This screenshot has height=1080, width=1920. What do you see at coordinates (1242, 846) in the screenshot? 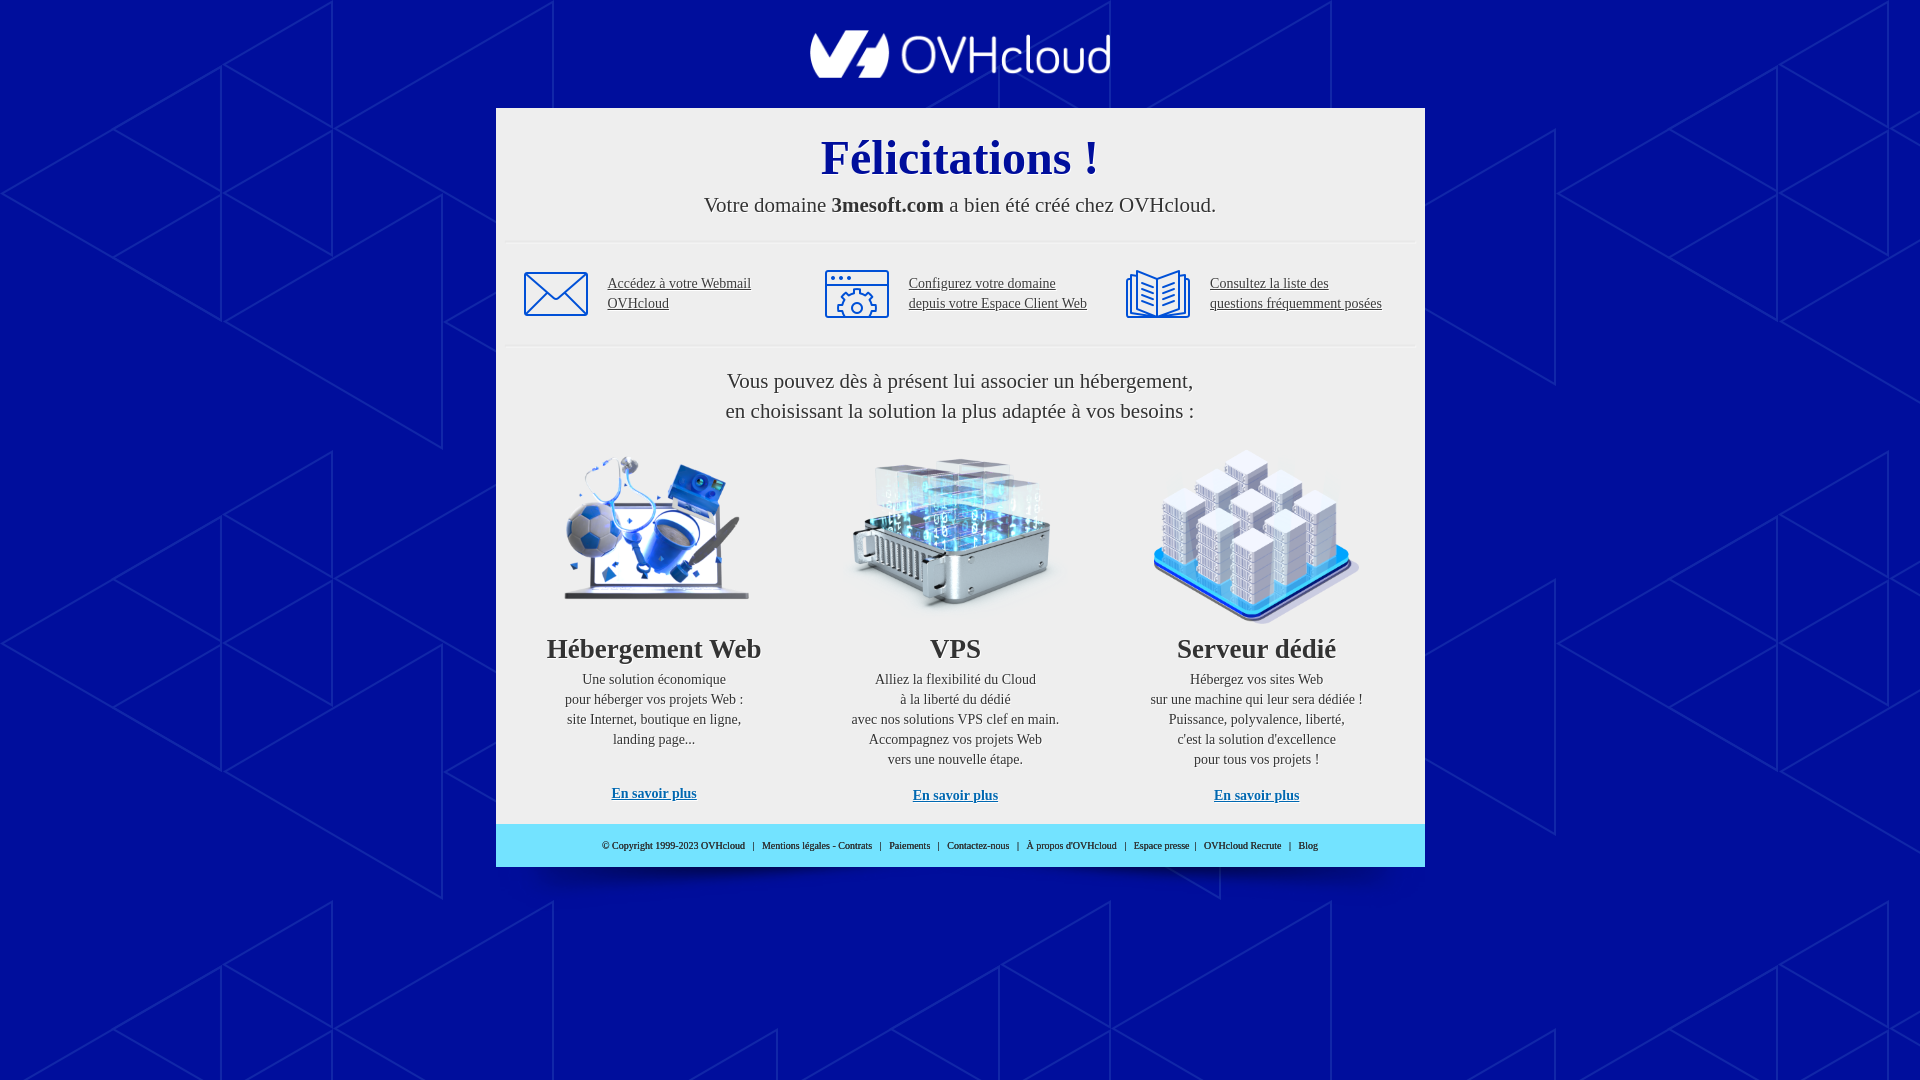
I see `OVHcloud Recrute` at bounding box center [1242, 846].